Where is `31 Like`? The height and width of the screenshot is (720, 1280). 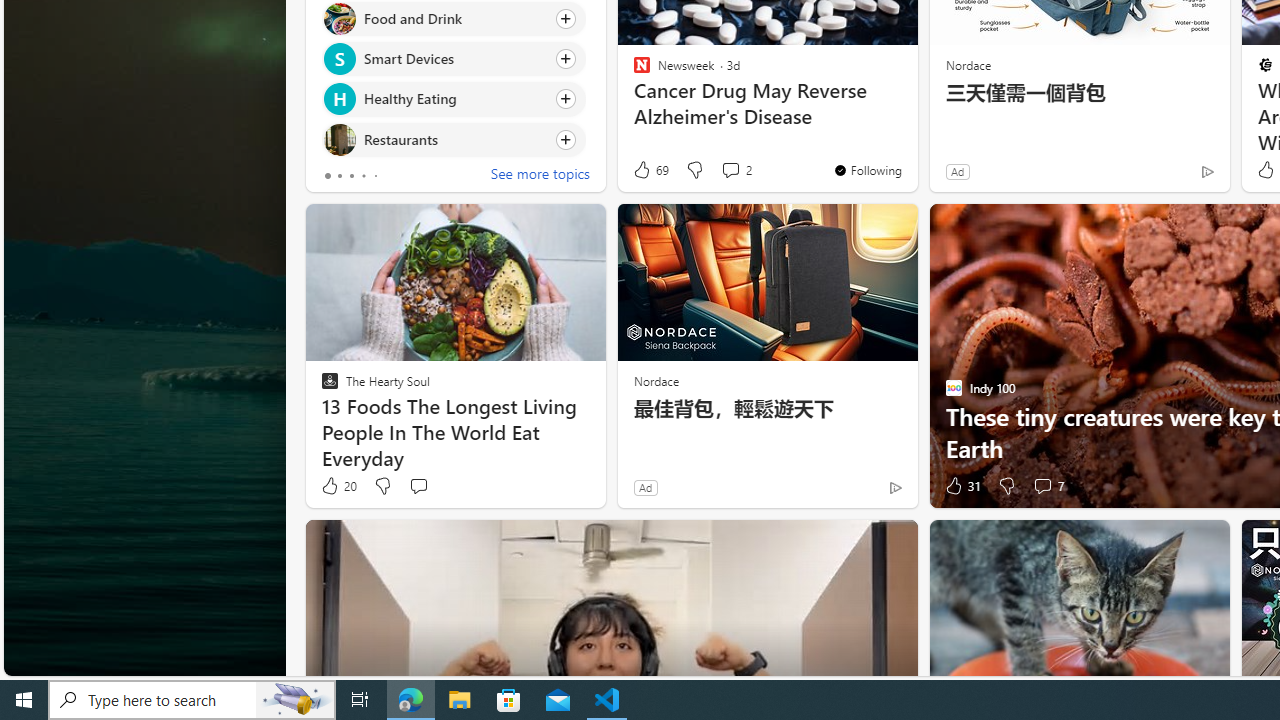
31 Like is located at coordinates (962, 486).